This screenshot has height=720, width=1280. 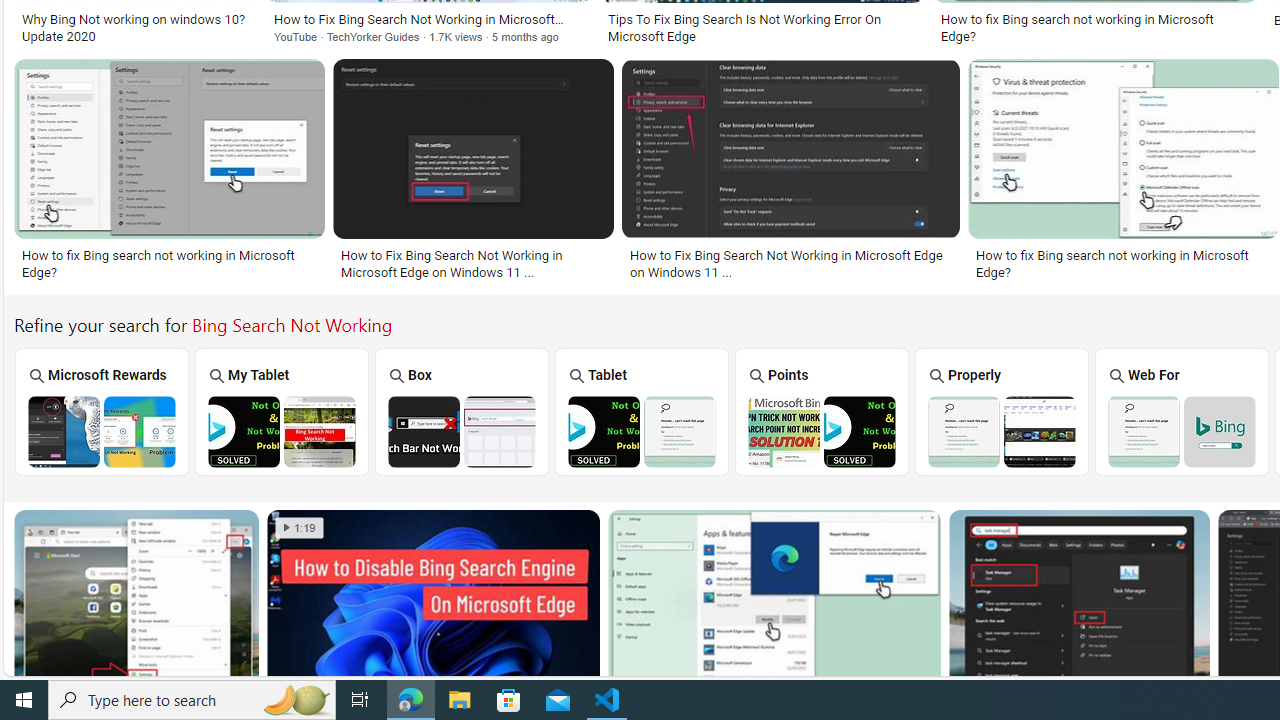 I want to click on Points, so click(x=822, y=411).